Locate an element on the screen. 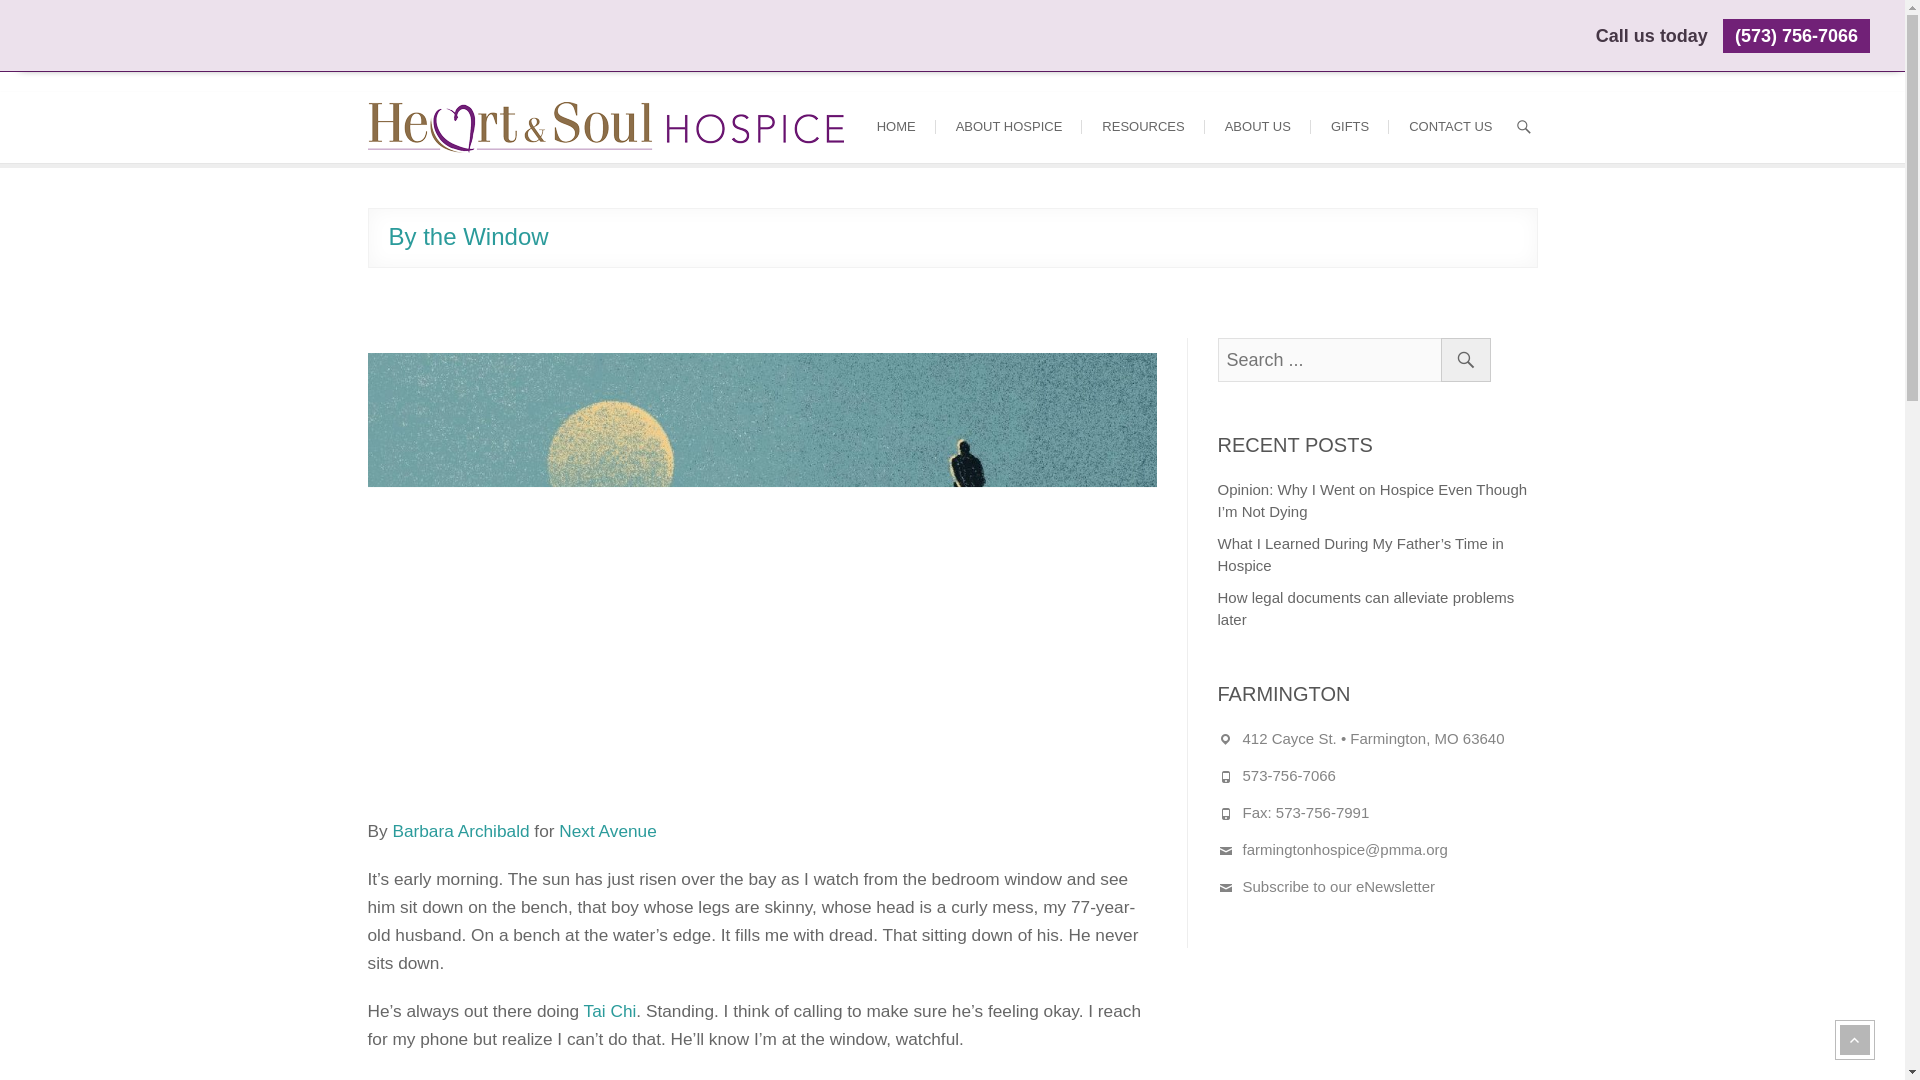  CONTACT US is located at coordinates (1450, 126).